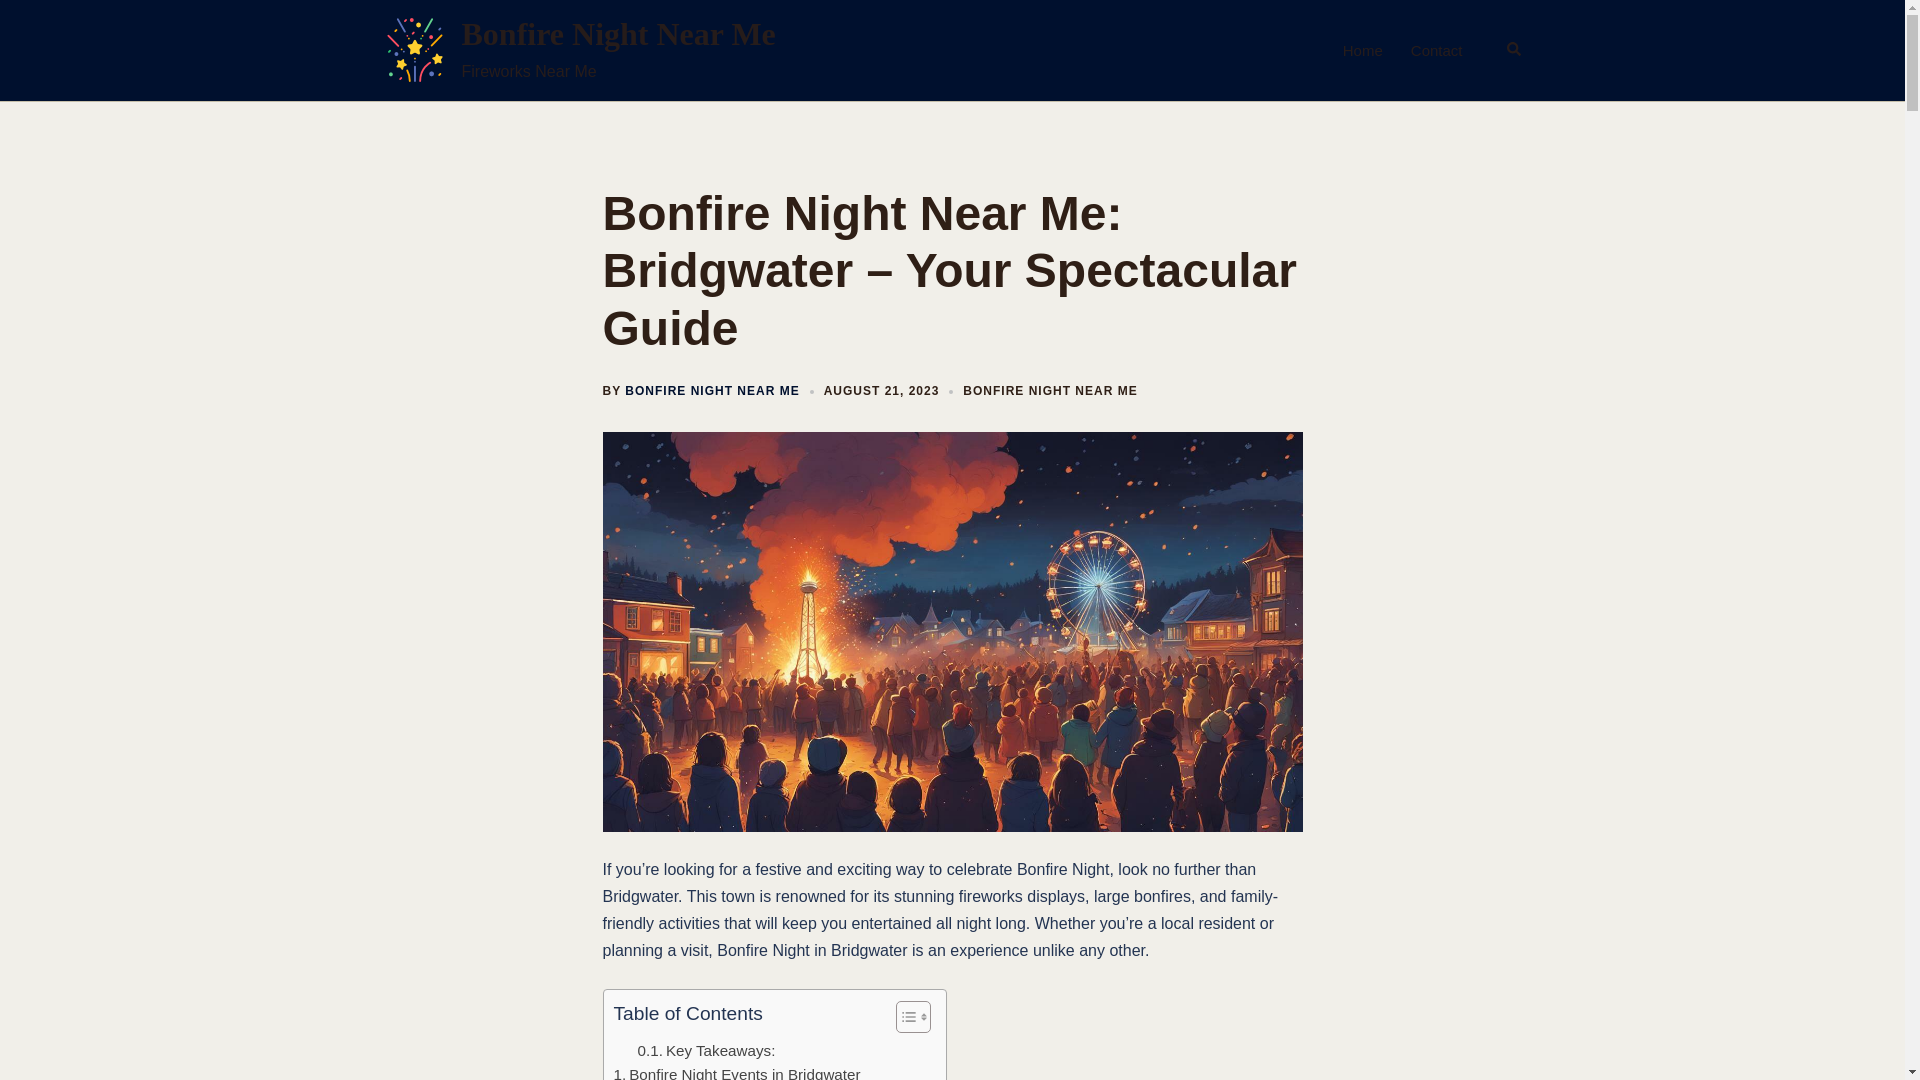 This screenshot has height=1080, width=1920. What do you see at coordinates (1050, 391) in the screenshot?
I see `BONFIRE NIGHT NEAR ME` at bounding box center [1050, 391].